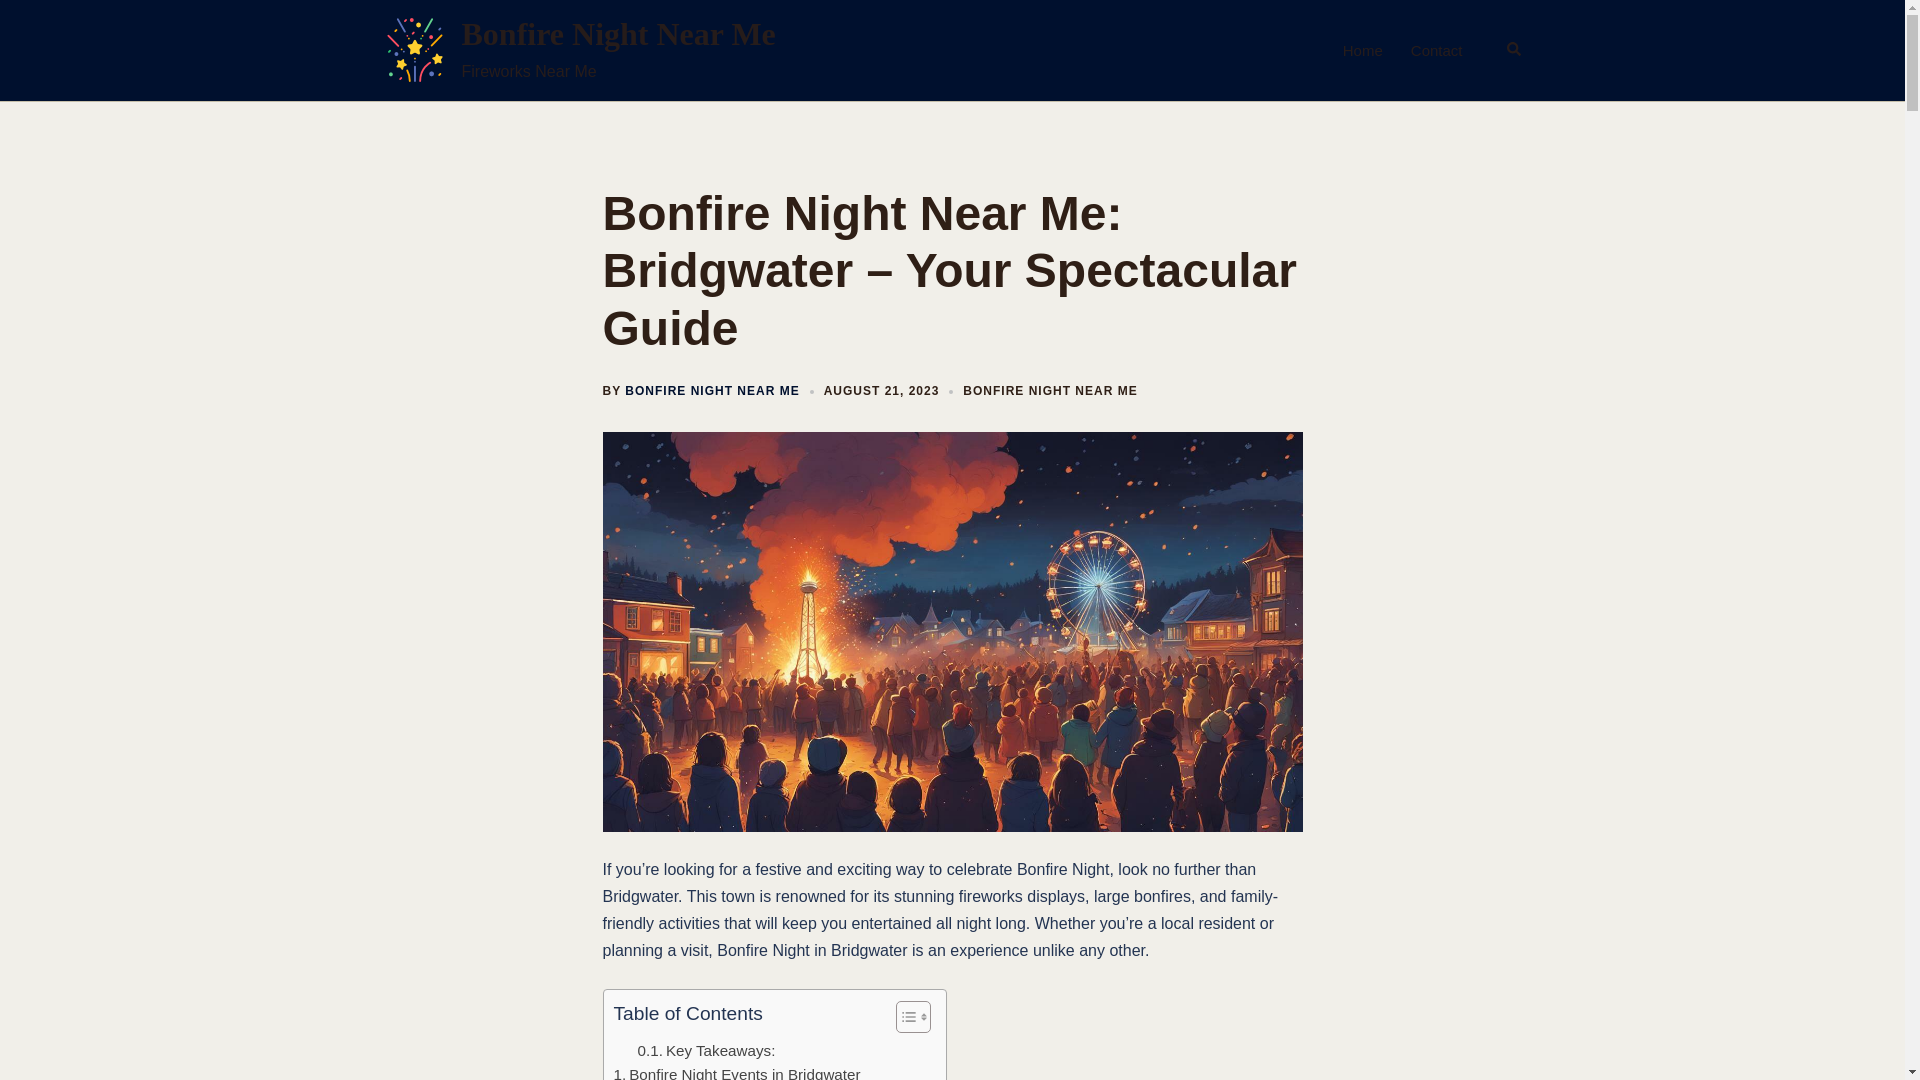 This screenshot has height=1080, width=1920. What do you see at coordinates (1050, 391) in the screenshot?
I see `BONFIRE NIGHT NEAR ME` at bounding box center [1050, 391].